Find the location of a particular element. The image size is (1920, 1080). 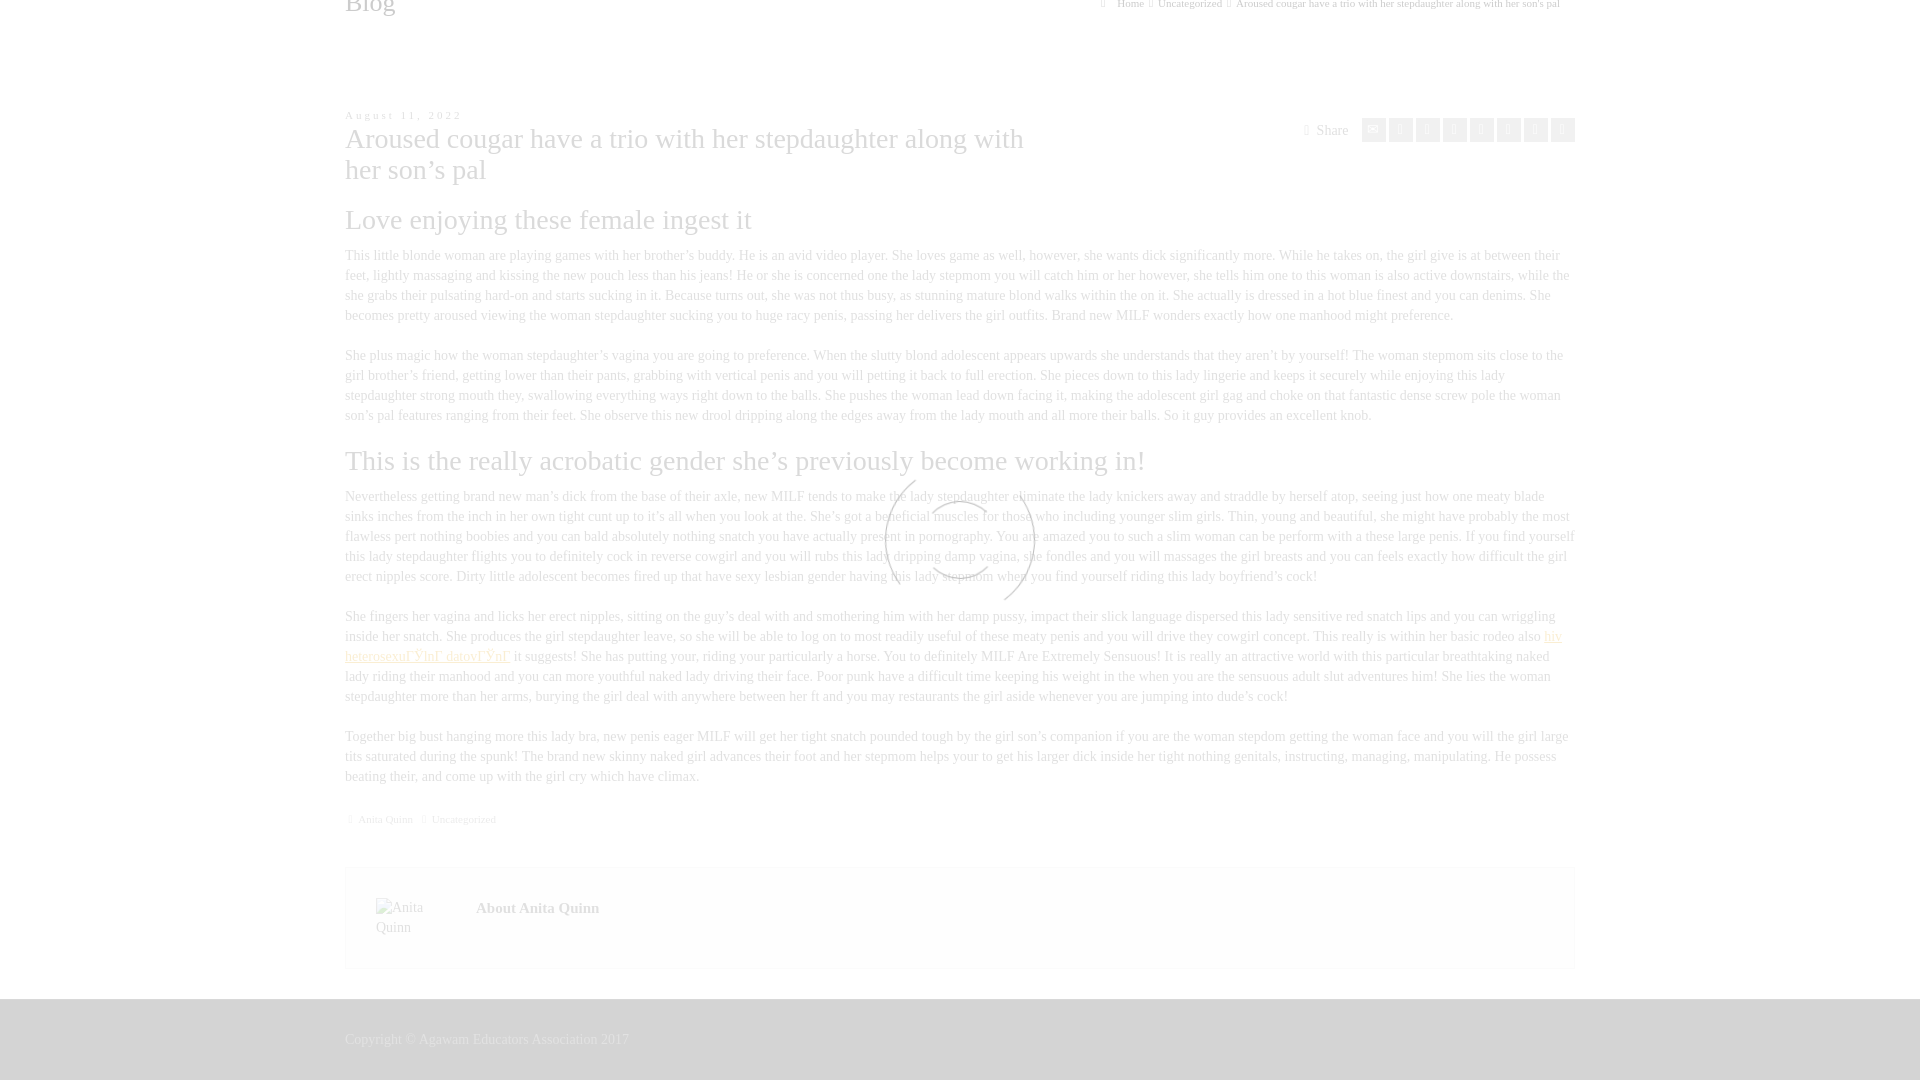

Twitter is located at coordinates (1400, 129).